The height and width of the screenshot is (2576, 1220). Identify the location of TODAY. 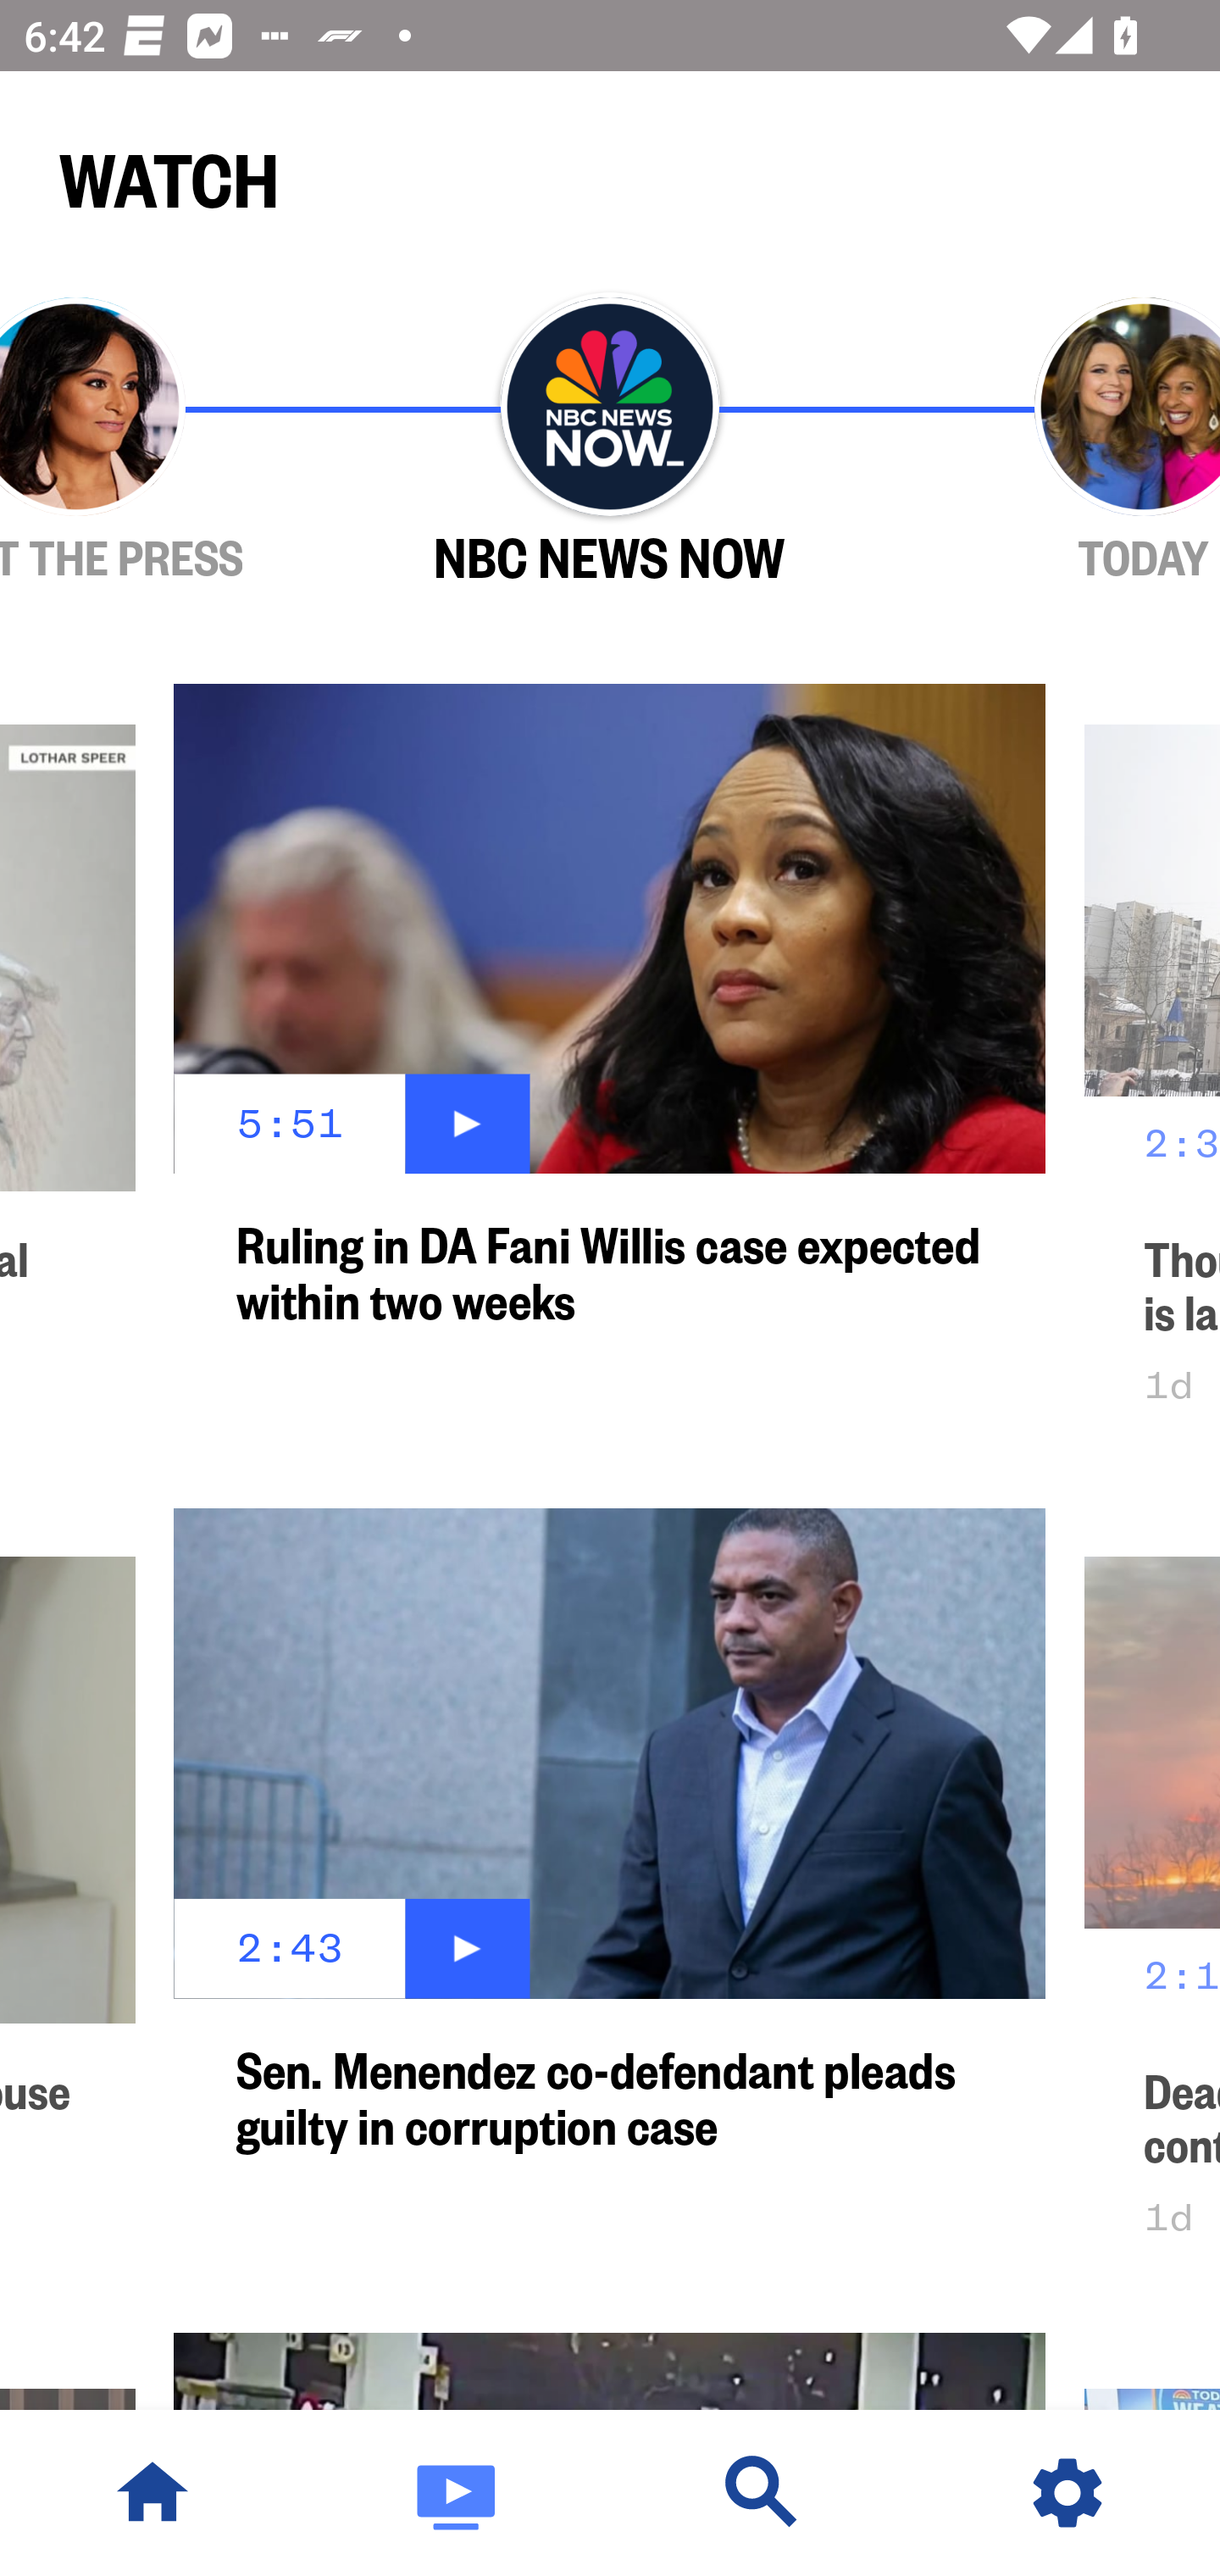
(1049, 441).